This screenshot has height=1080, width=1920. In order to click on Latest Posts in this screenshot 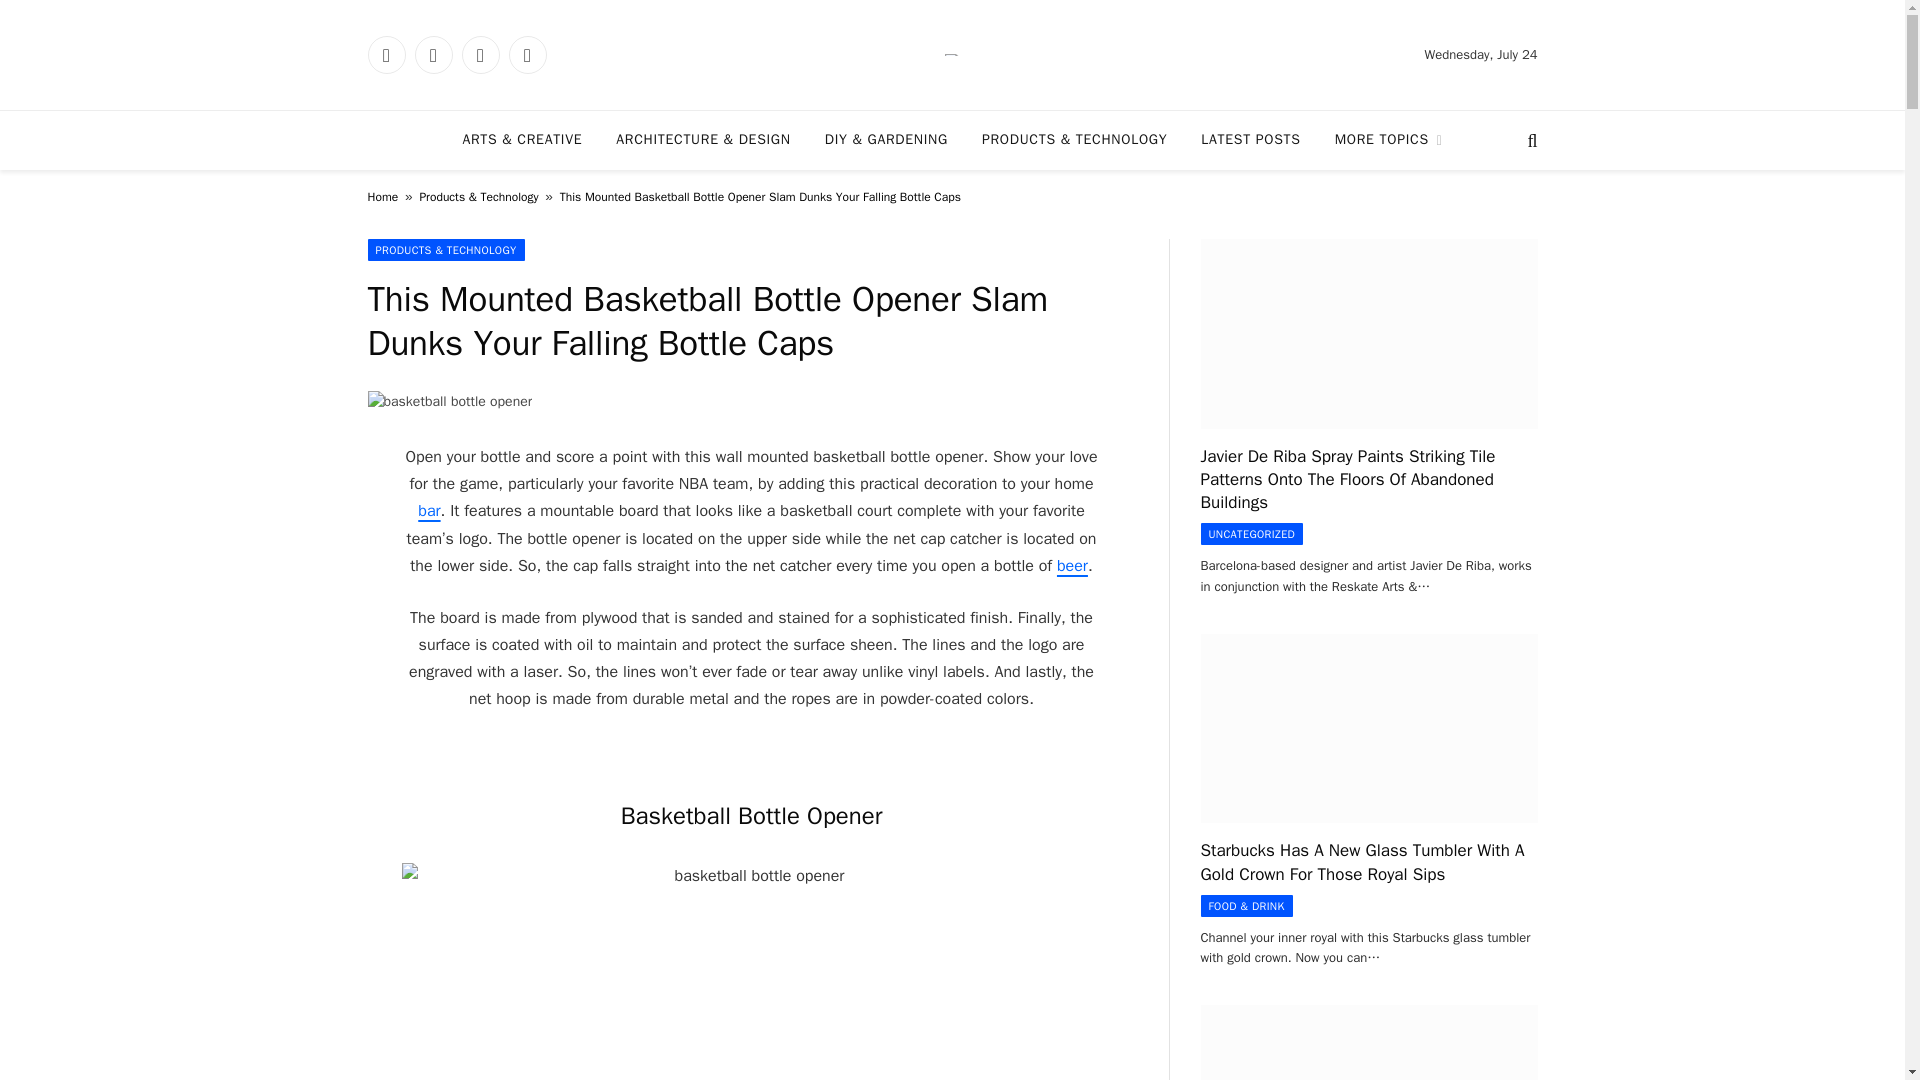, I will do `click(1250, 140)`.